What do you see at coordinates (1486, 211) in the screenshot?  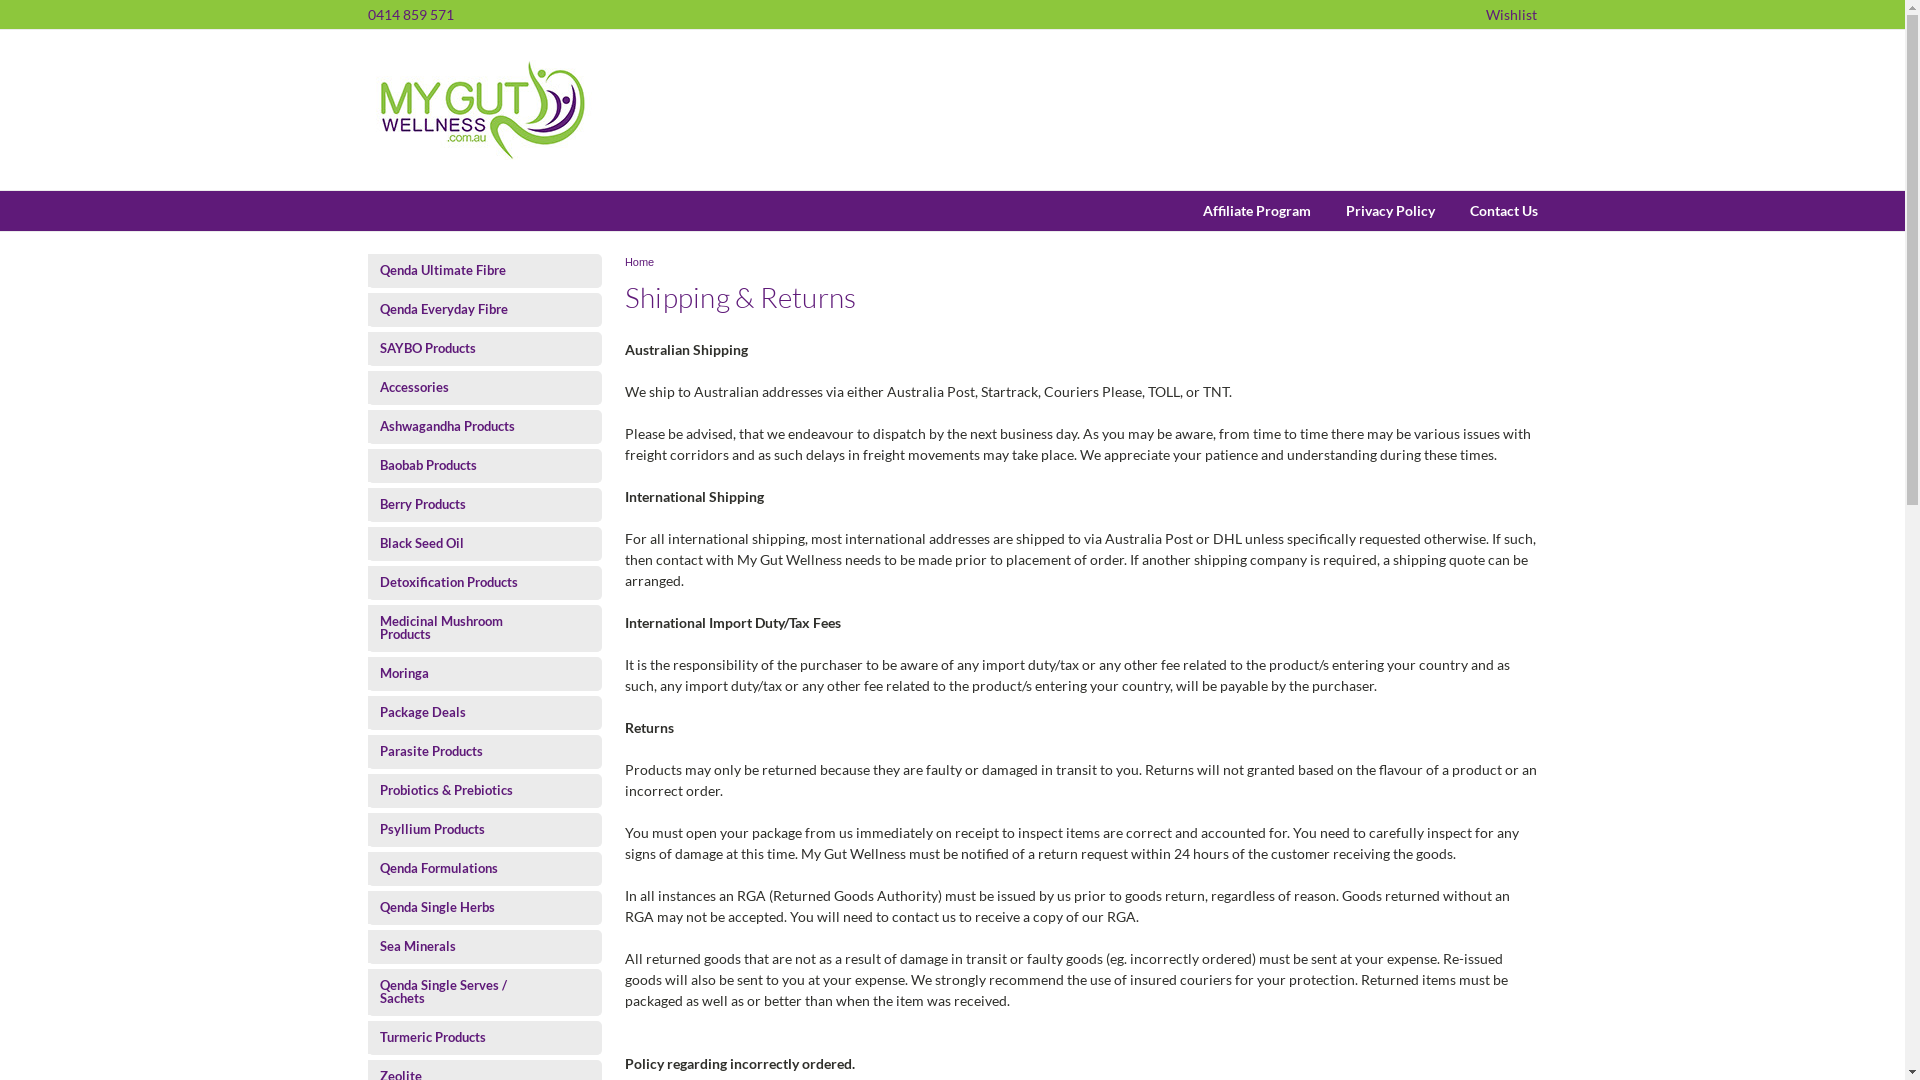 I see `Contact Us` at bounding box center [1486, 211].